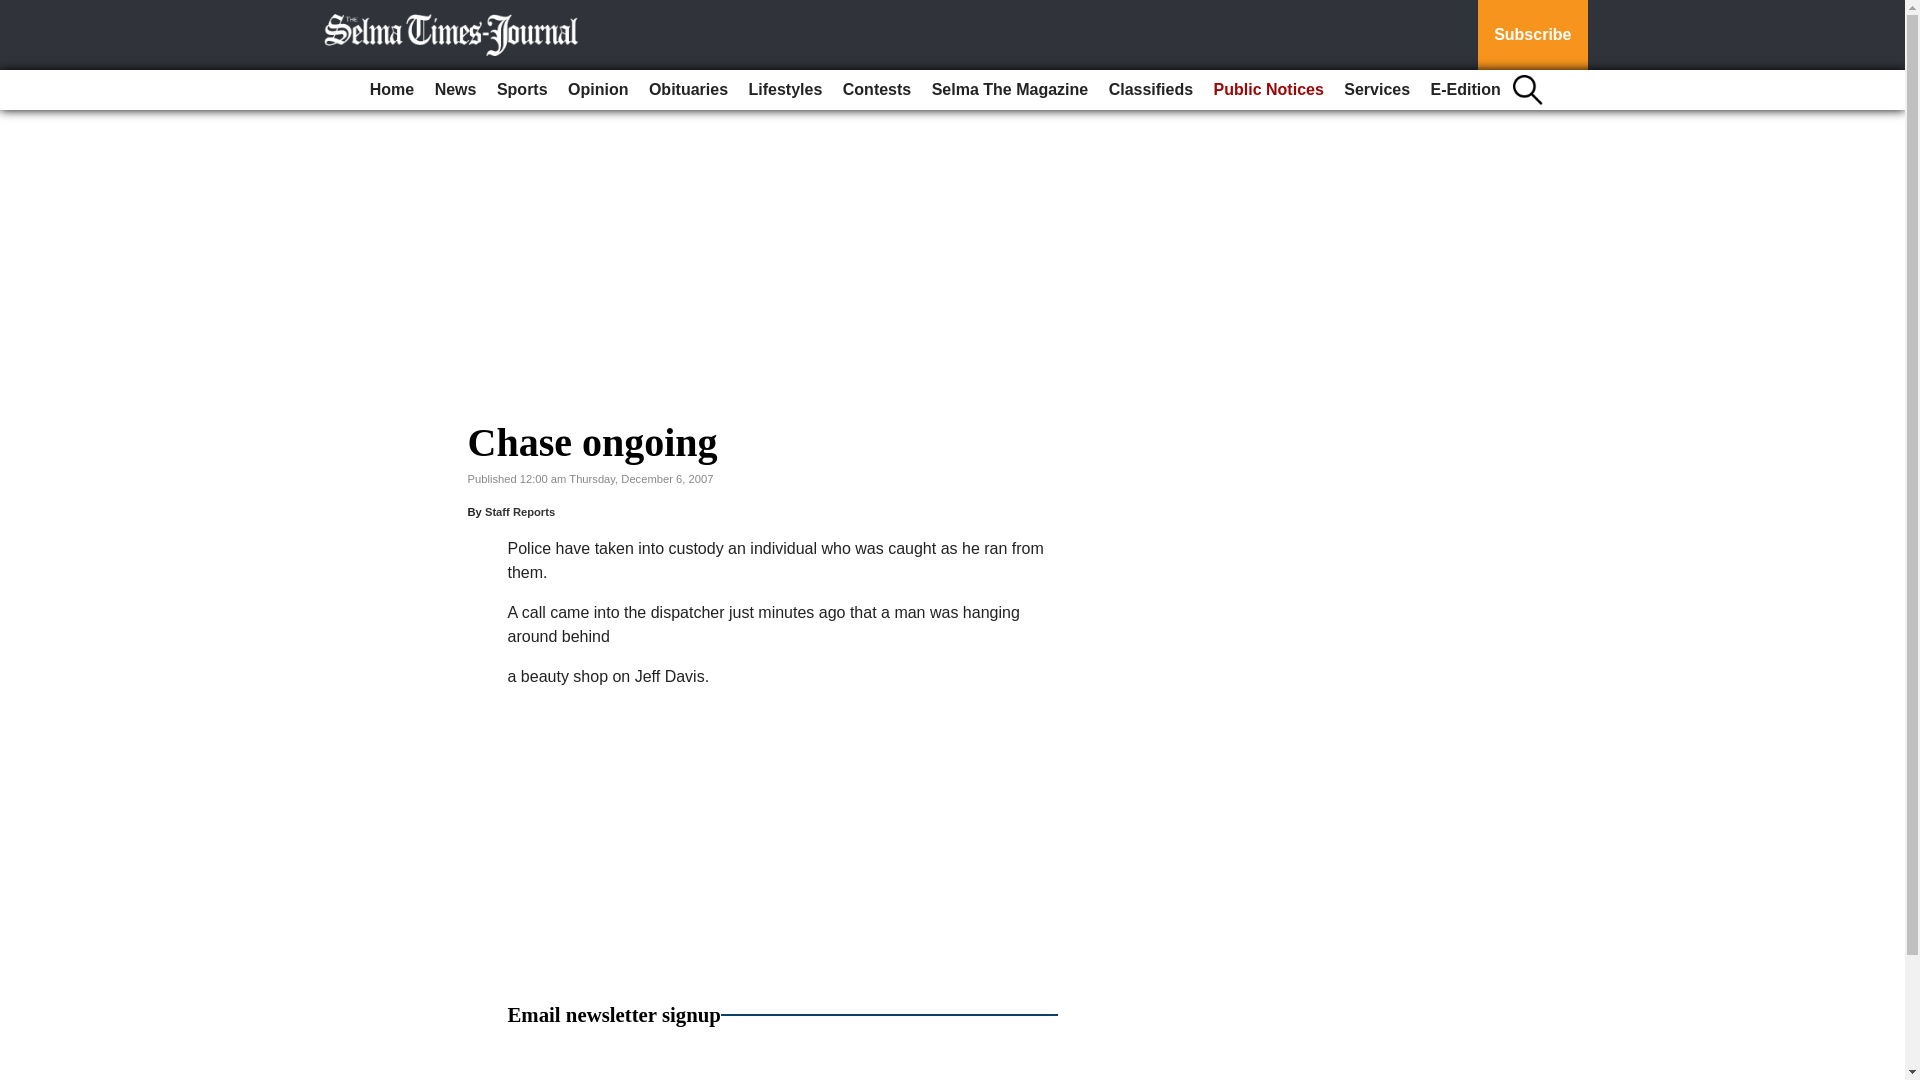 This screenshot has width=1920, height=1080. Describe the element at coordinates (877, 90) in the screenshot. I see `Contests` at that location.